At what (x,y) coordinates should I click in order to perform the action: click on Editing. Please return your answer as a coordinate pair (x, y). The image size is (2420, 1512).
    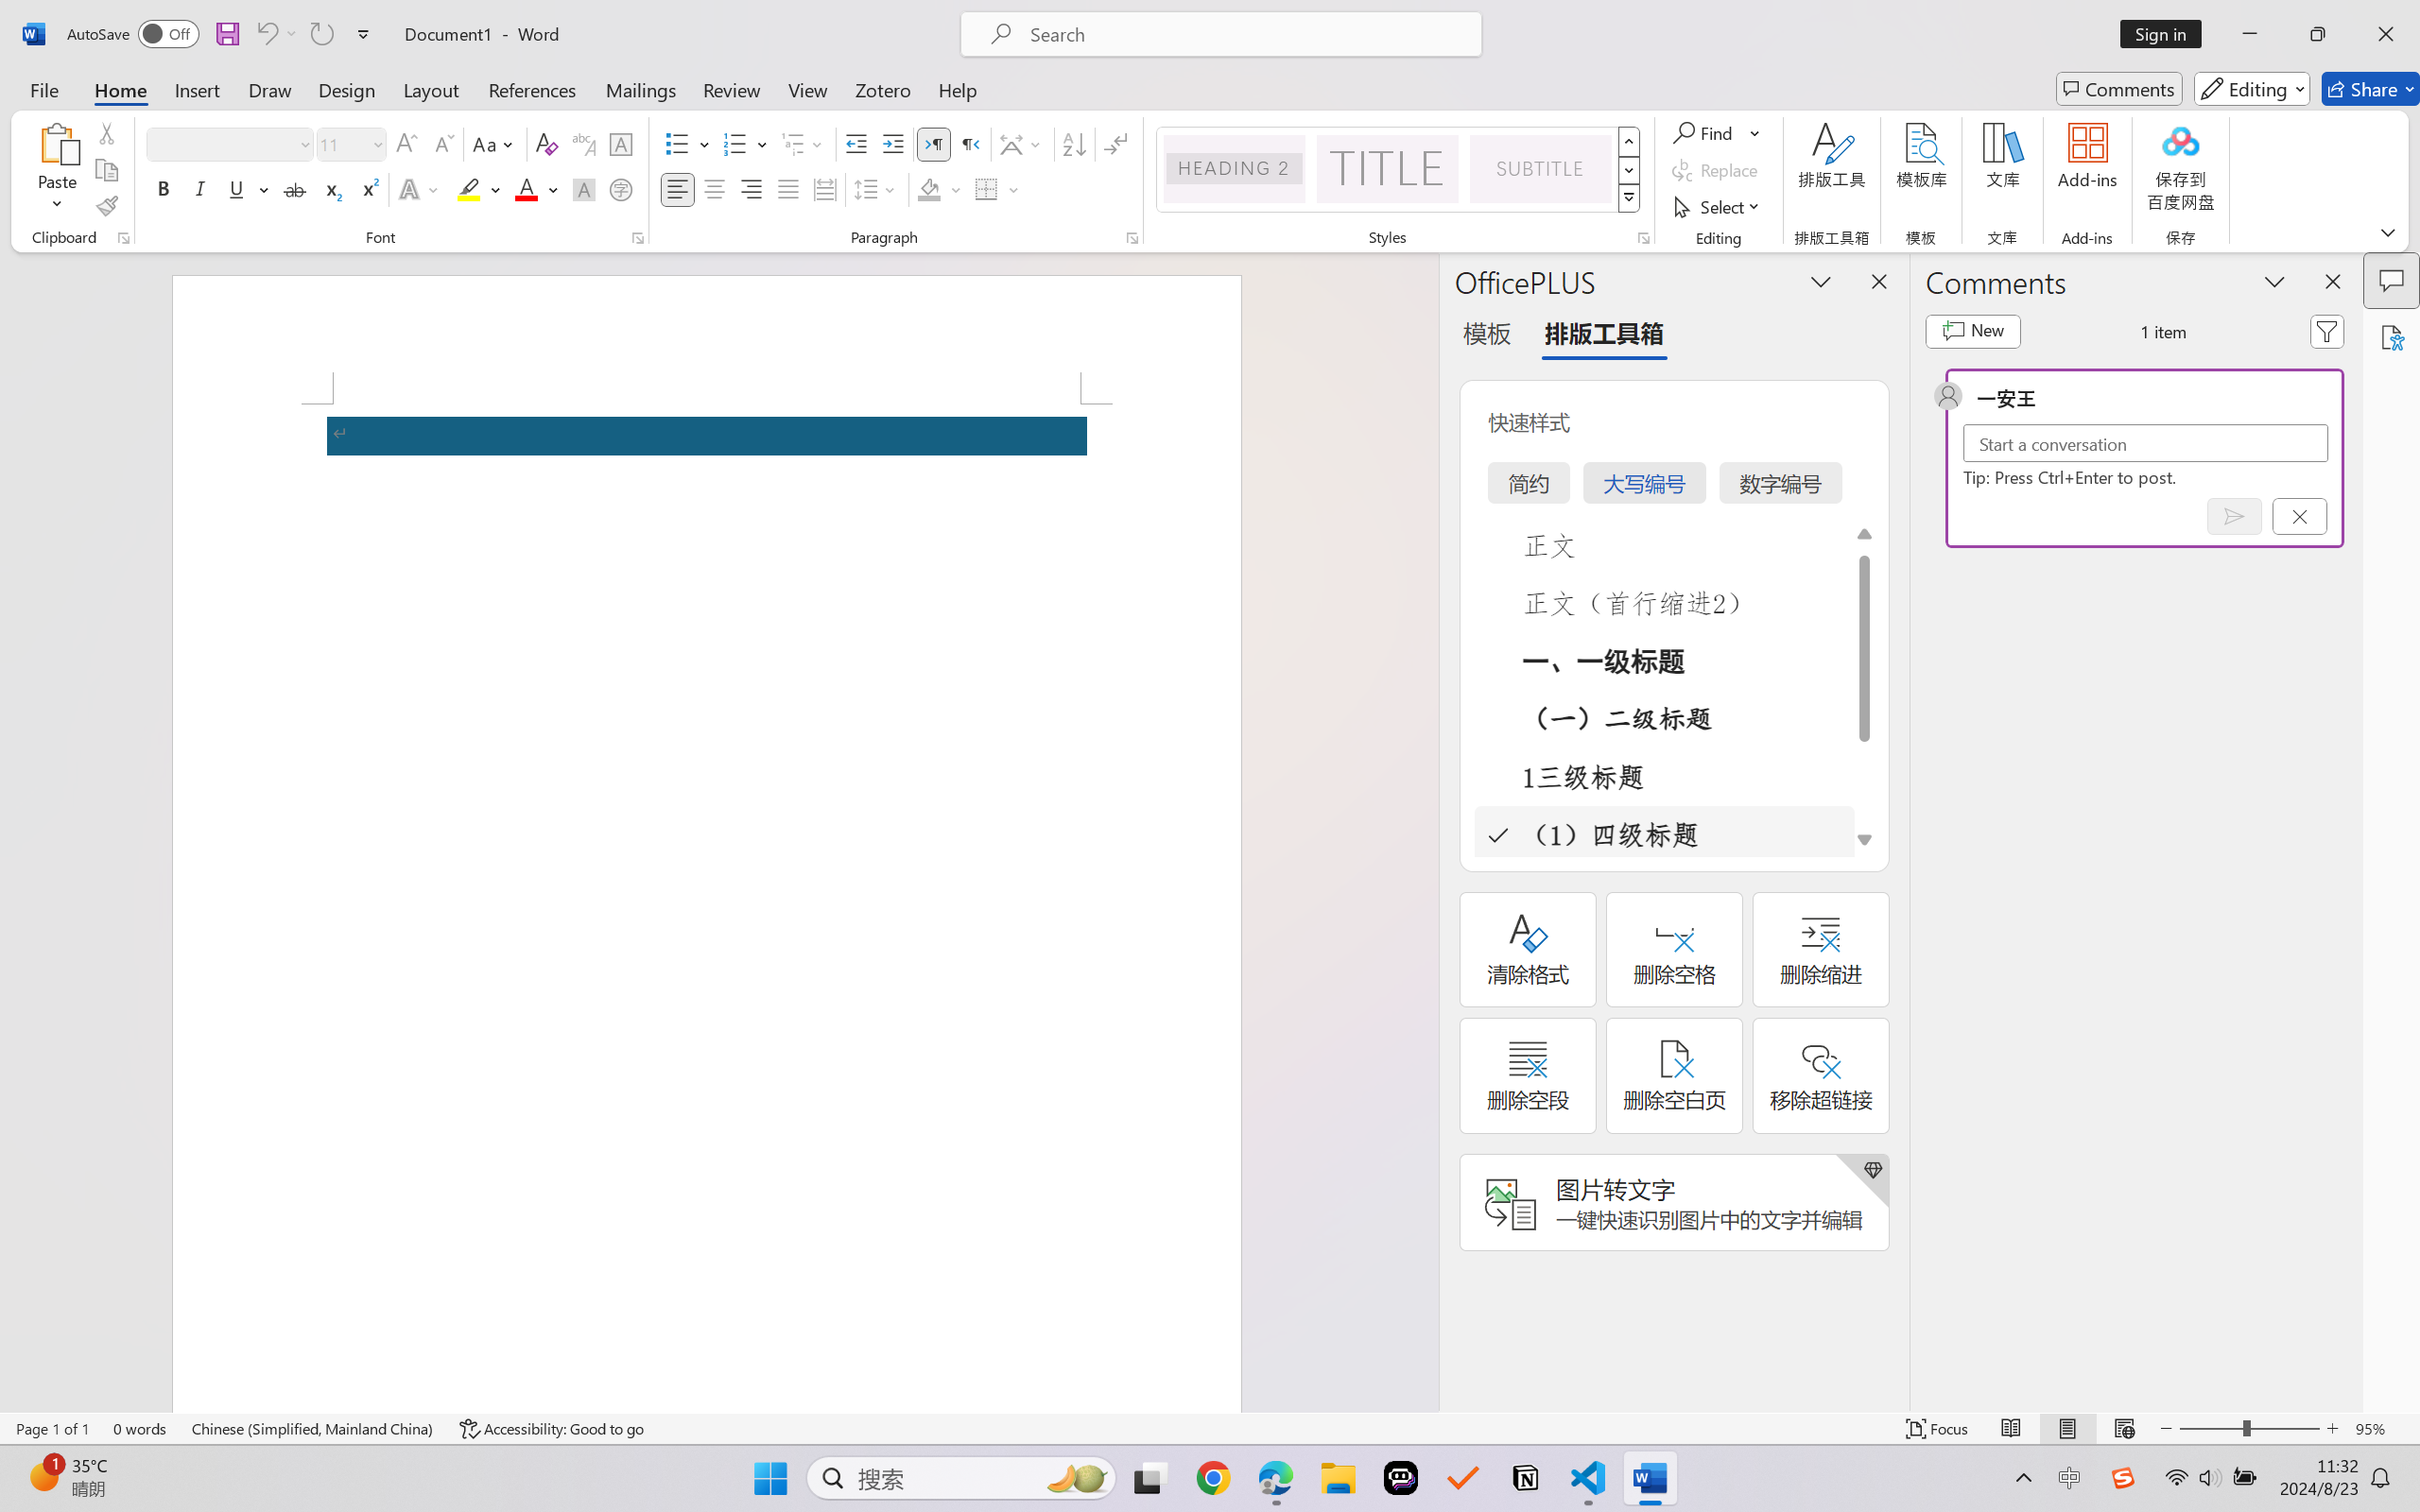
    Looking at the image, I should click on (2252, 89).